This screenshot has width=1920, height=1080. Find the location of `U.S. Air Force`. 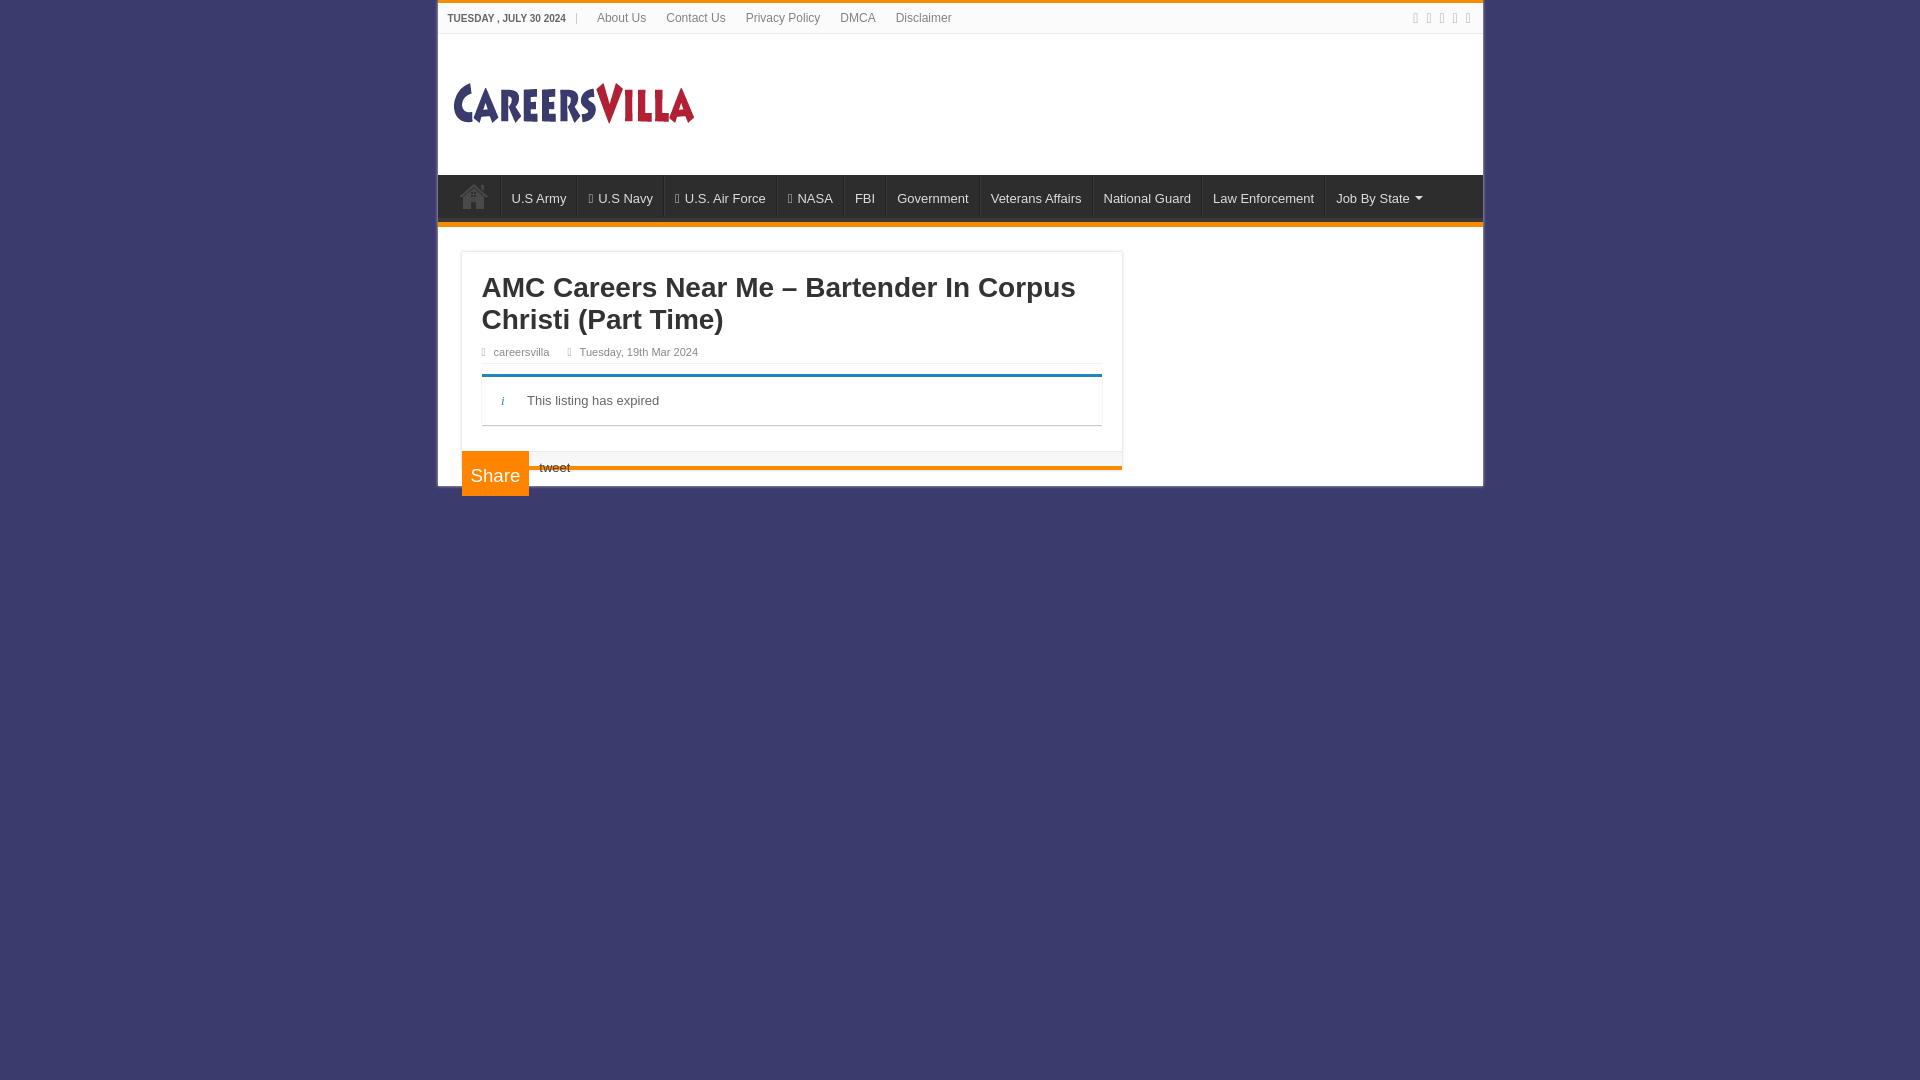

U.S. Air Force is located at coordinates (720, 196).